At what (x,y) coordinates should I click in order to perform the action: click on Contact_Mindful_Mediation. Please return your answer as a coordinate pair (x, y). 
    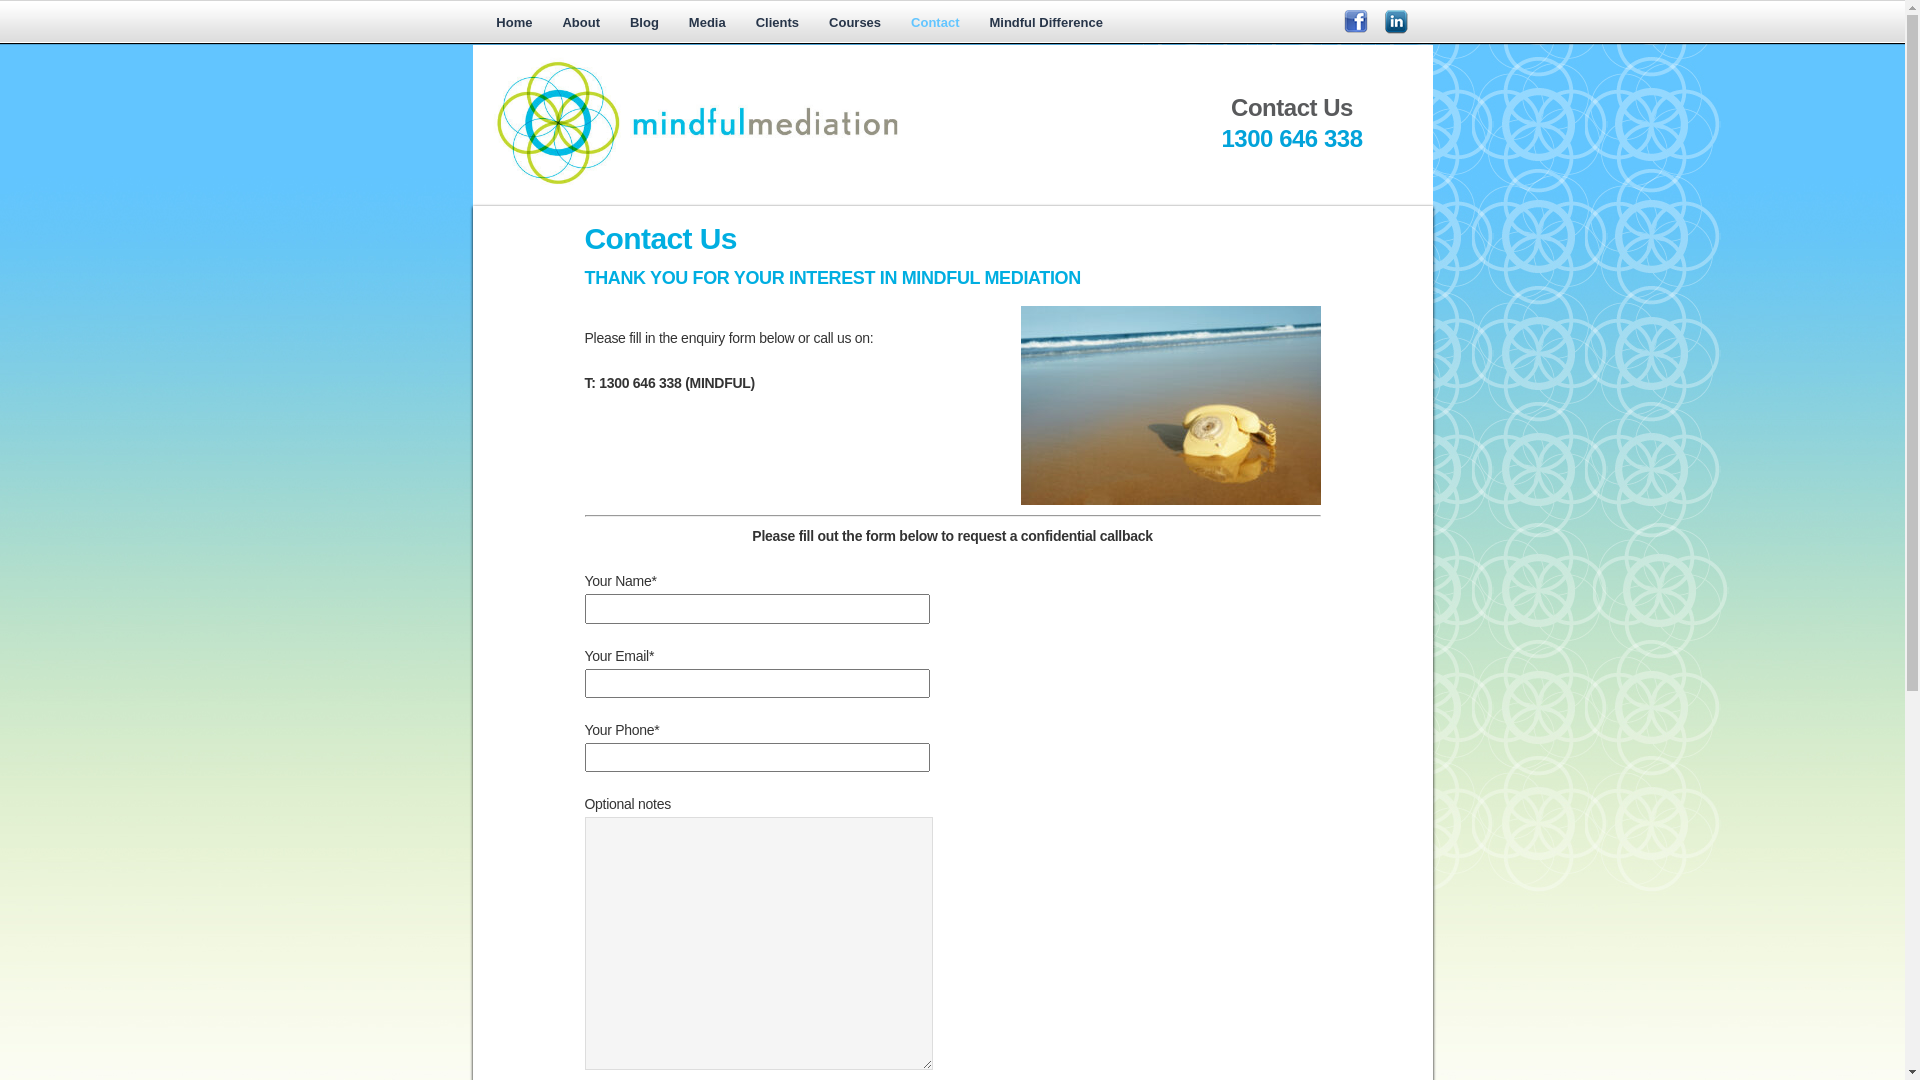
    Looking at the image, I should click on (1170, 406).